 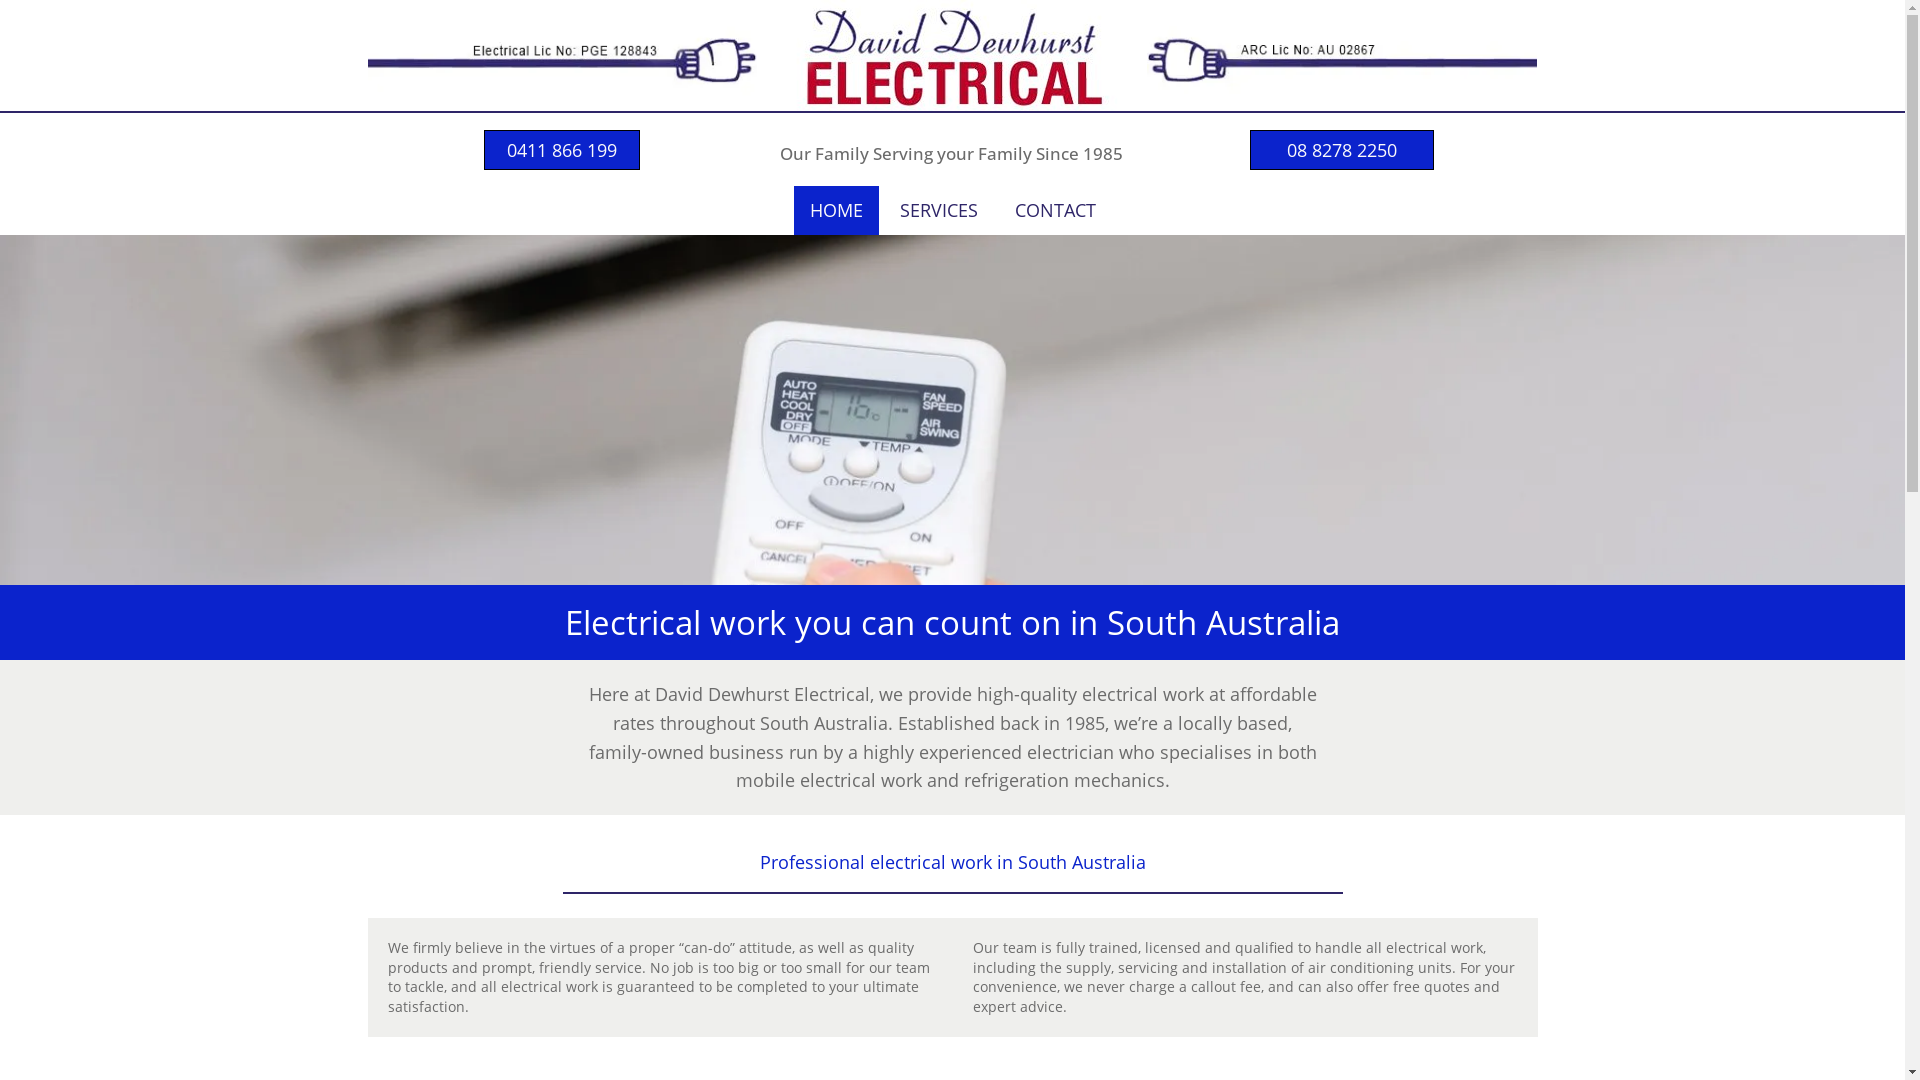 I want to click on SERVICES, so click(x=939, y=210).